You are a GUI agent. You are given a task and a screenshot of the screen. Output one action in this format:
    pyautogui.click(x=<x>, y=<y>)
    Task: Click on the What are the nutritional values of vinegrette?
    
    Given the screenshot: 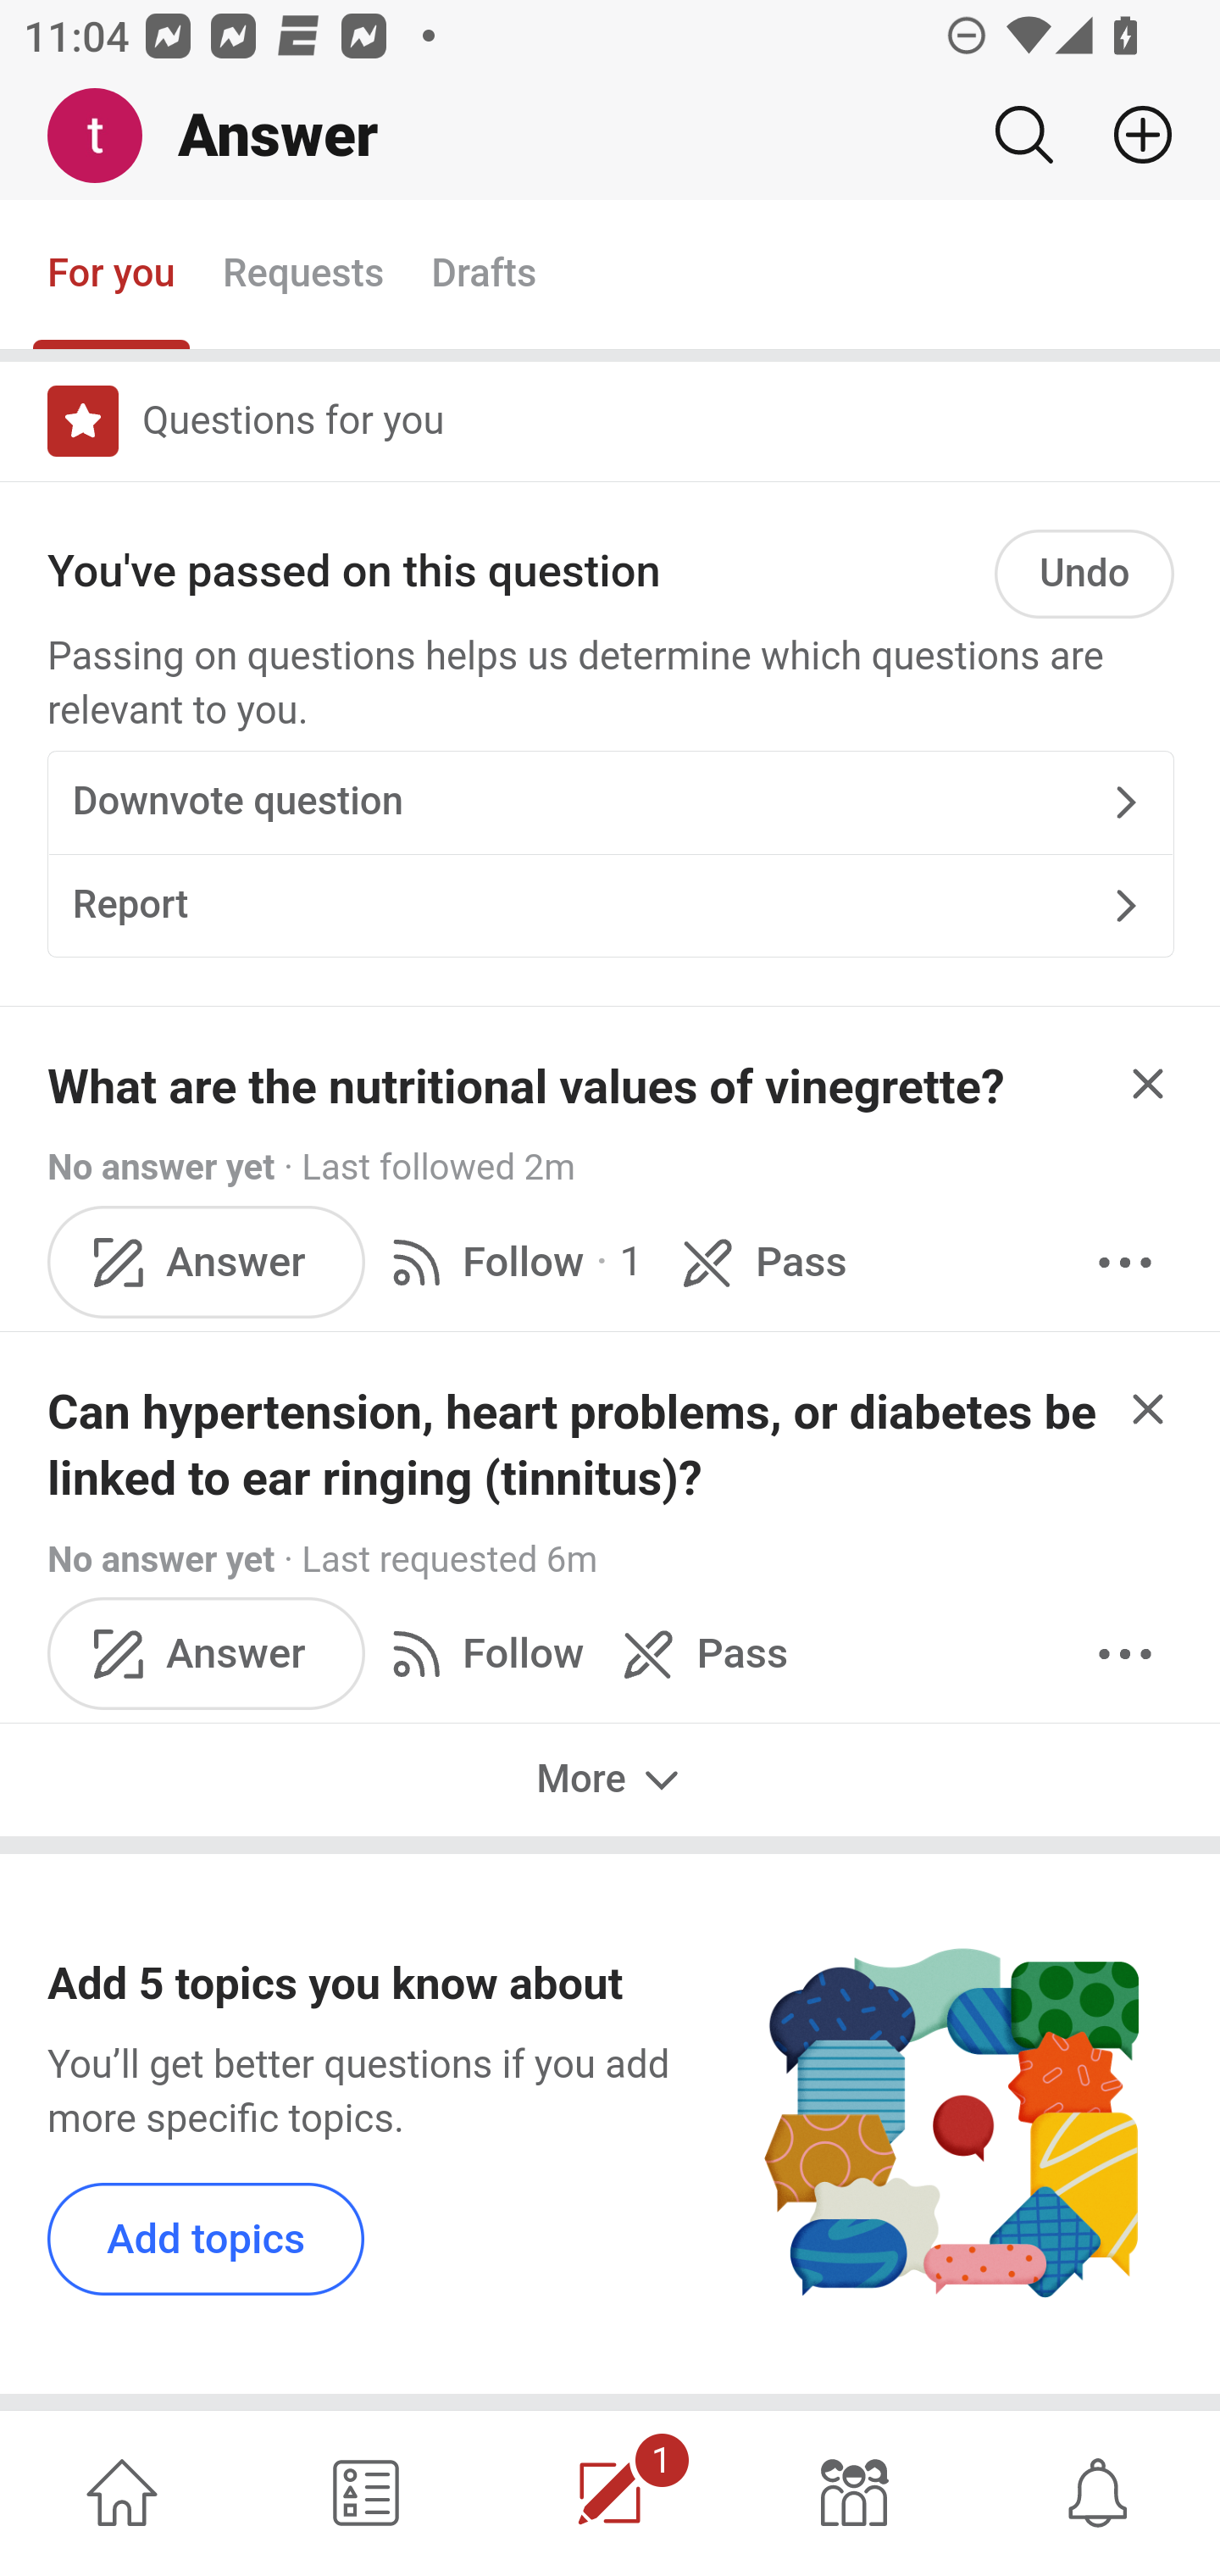 What is the action you would take?
    pyautogui.click(x=526, y=1086)
    